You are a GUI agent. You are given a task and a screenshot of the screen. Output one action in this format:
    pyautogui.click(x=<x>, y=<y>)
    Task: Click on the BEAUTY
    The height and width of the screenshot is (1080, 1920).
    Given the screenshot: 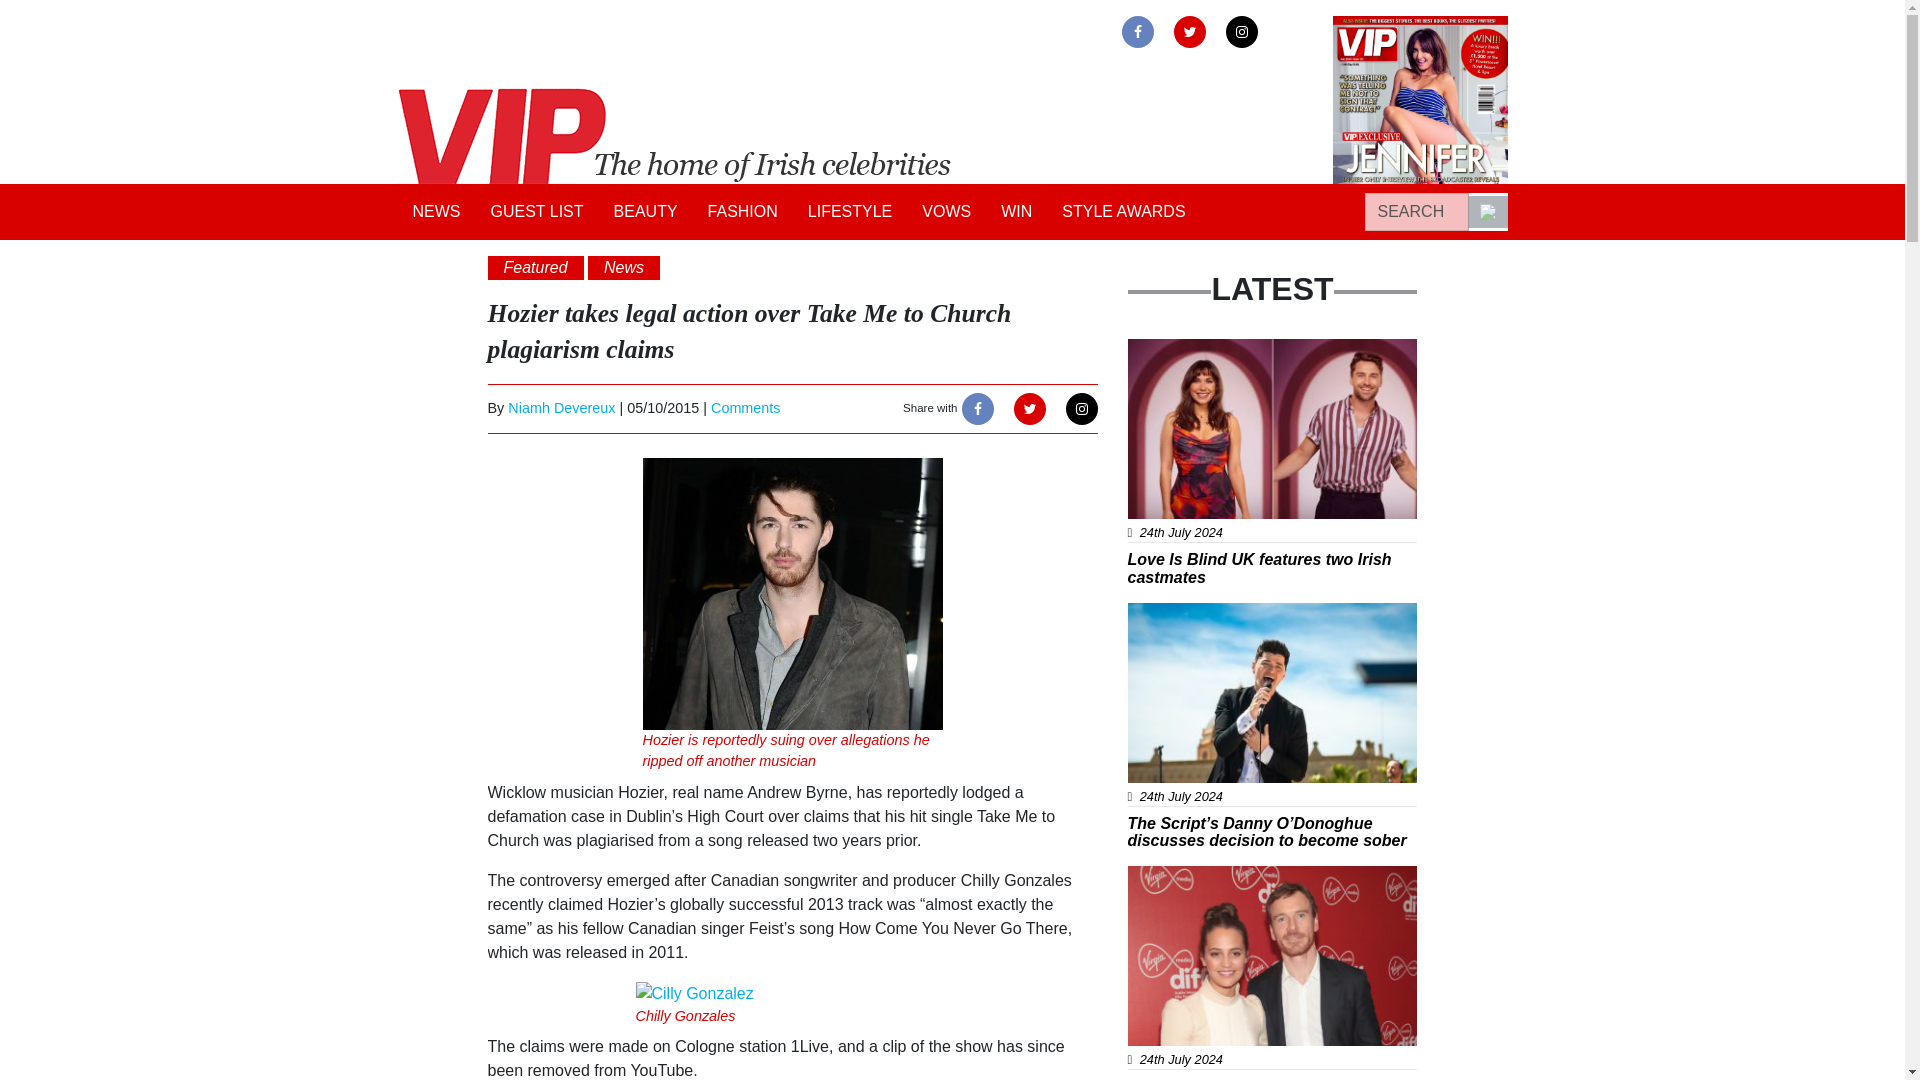 What is the action you would take?
    pyautogui.click(x=646, y=212)
    